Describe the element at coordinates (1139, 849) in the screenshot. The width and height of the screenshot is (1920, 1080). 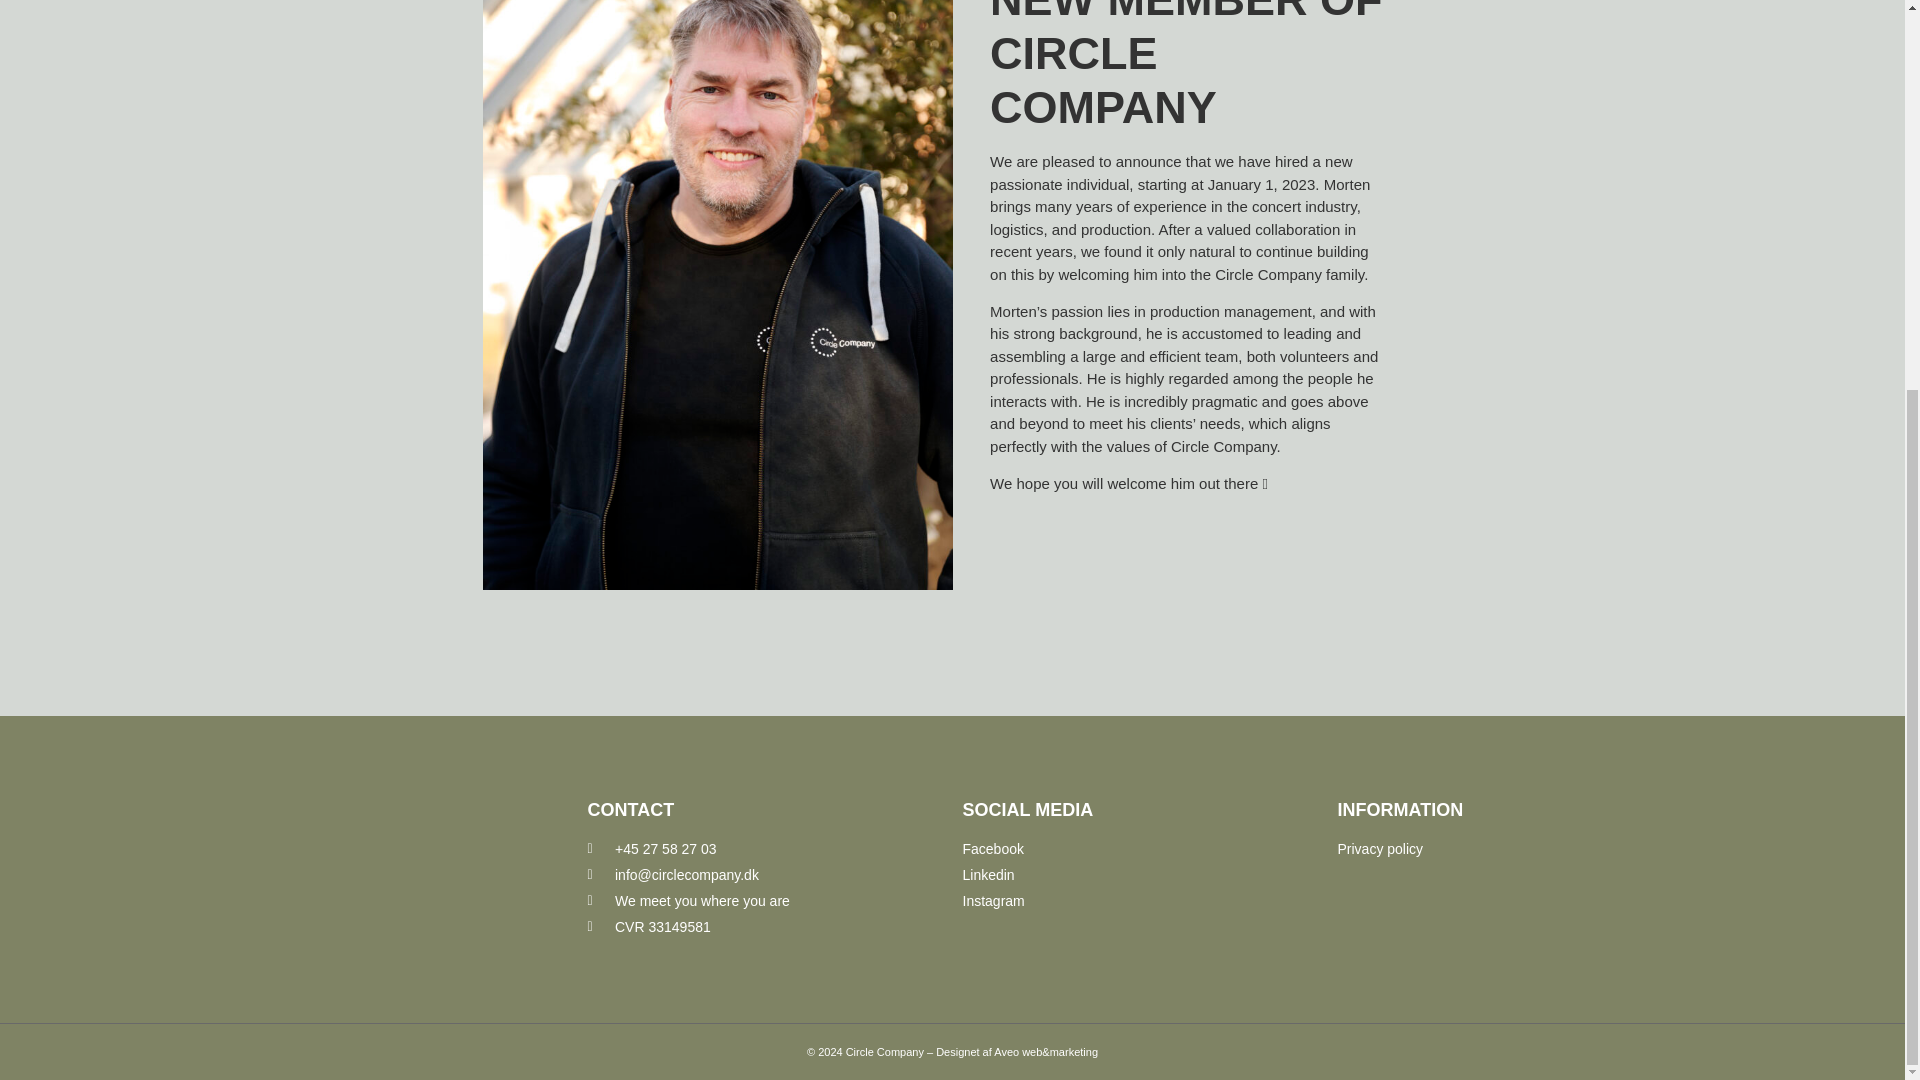
I see `Facebook` at that location.